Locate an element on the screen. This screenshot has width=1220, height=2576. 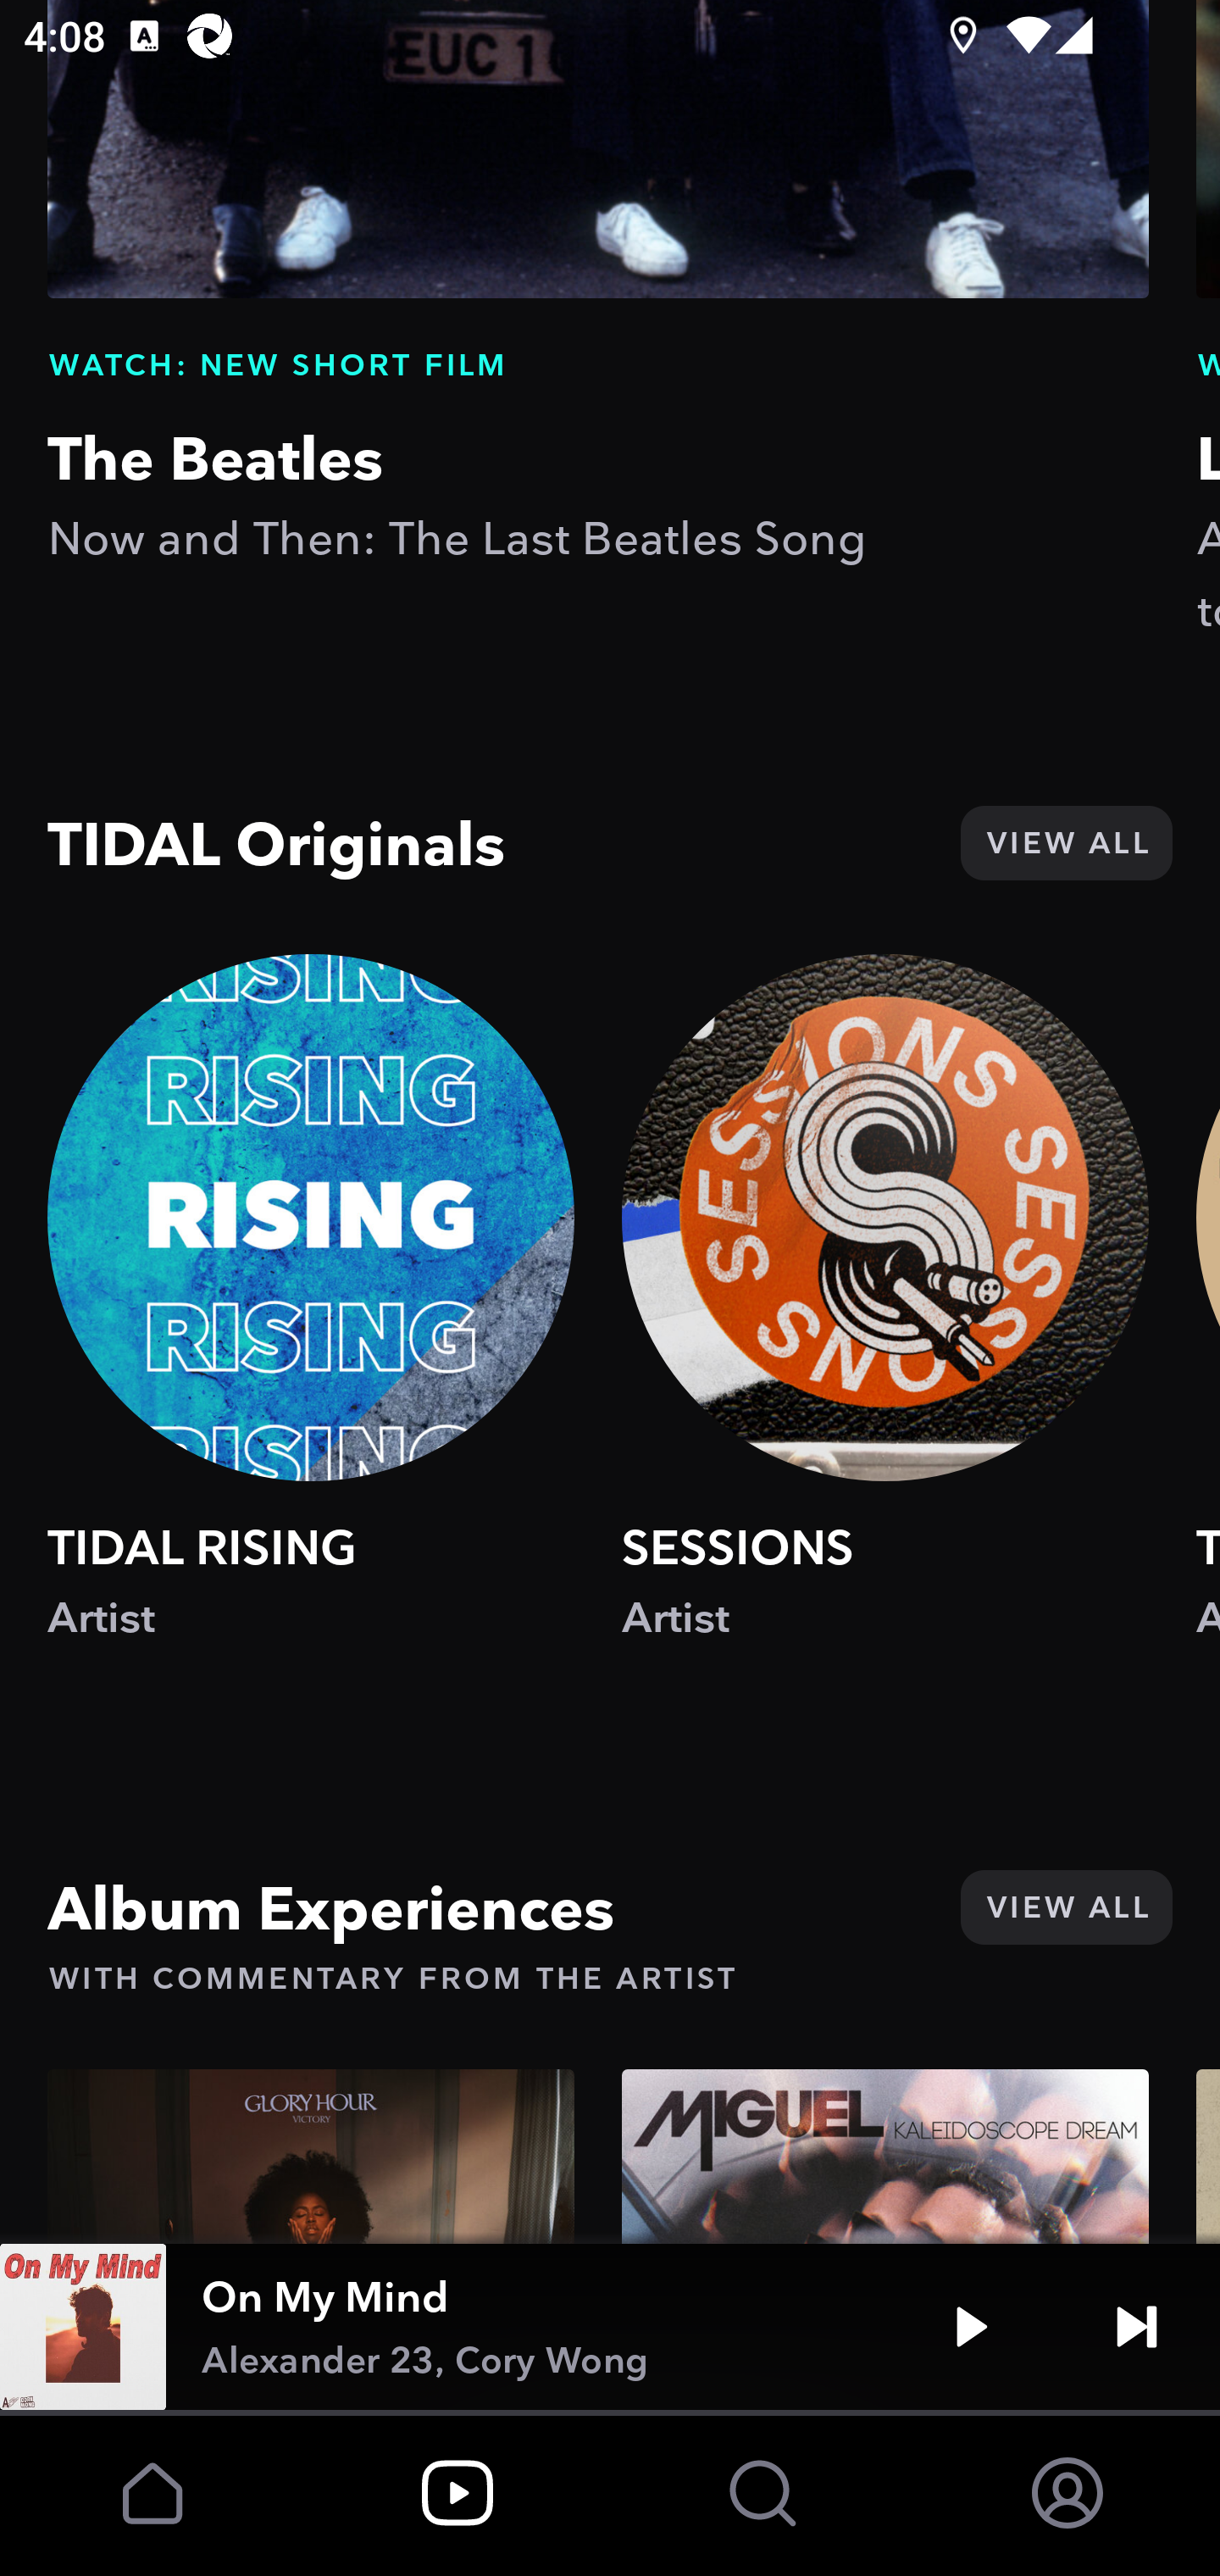
TIDAL RISING Artist is located at coordinates (311, 1329).